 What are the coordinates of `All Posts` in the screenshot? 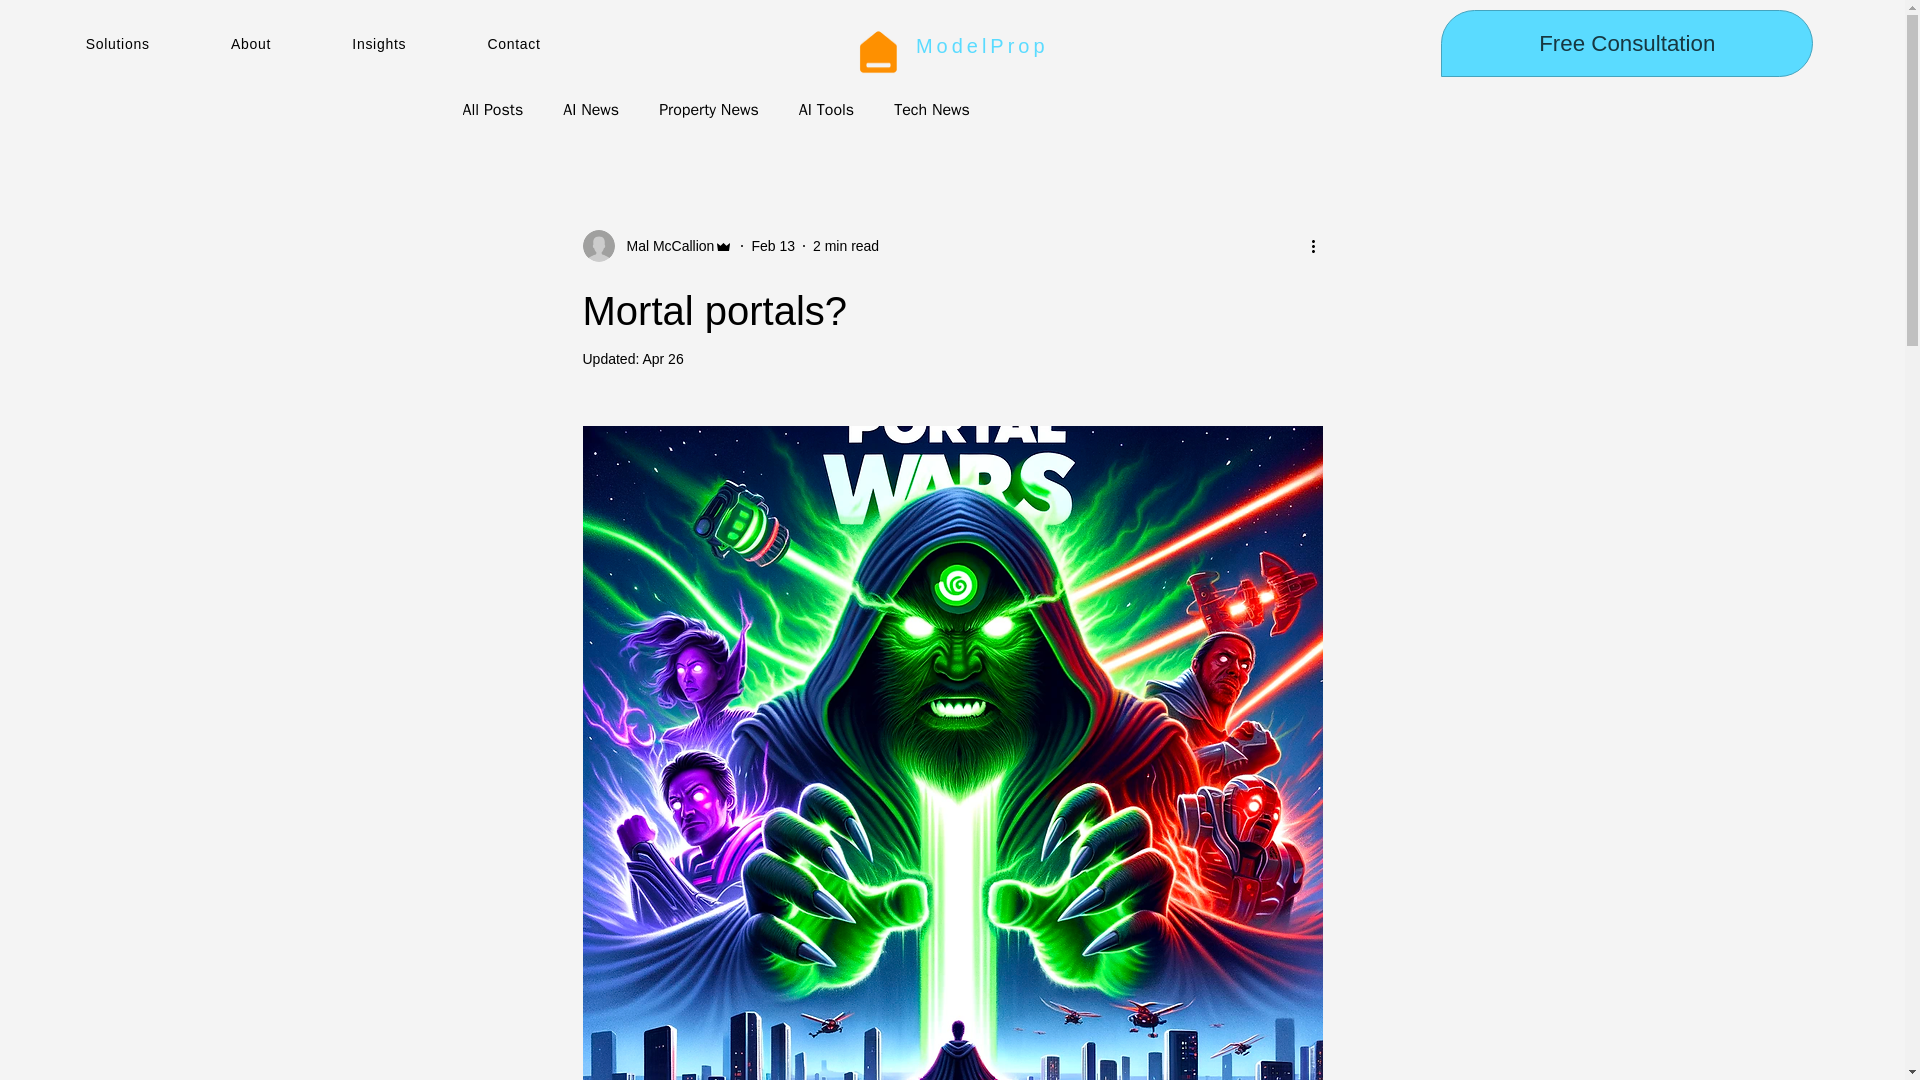 It's located at (492, 110).